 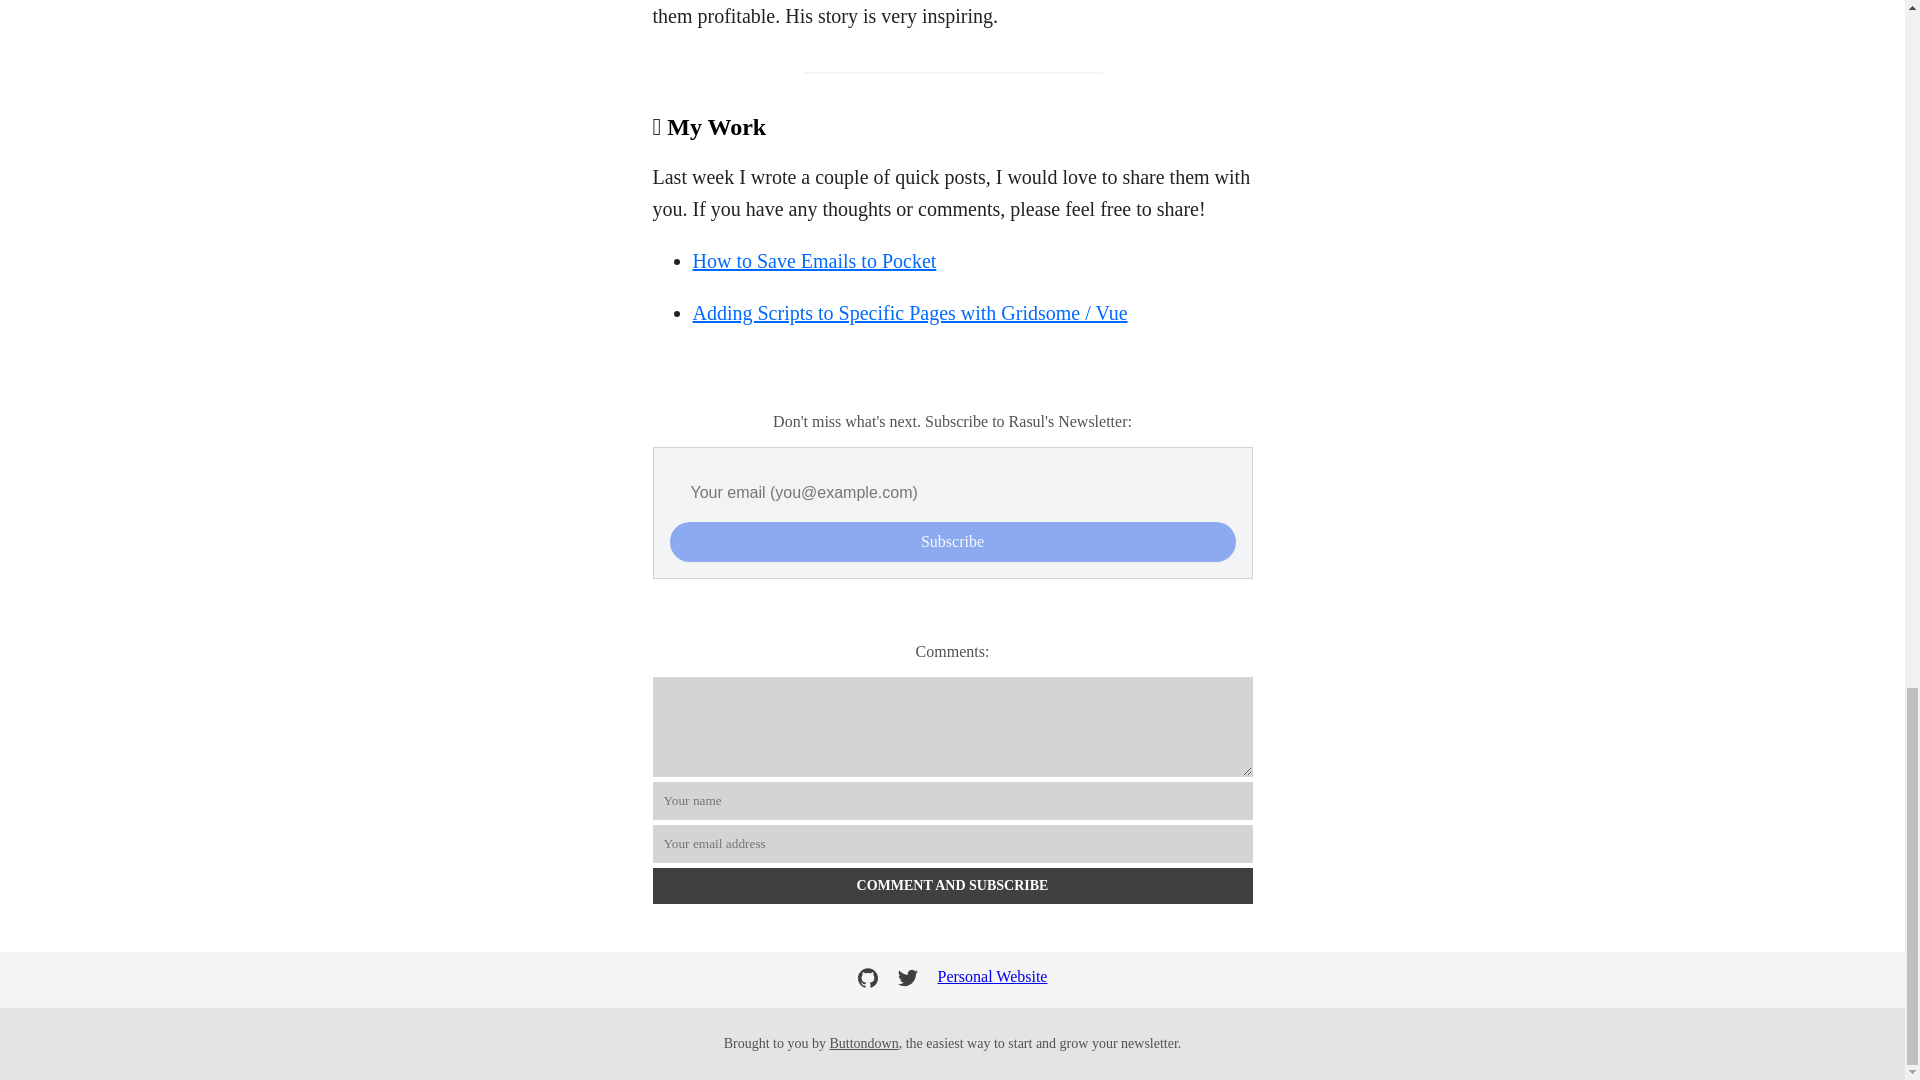 What do you see at coordinates (993, 980) in the screenshot?
I see `Personal Website` at bounding box center [993, 980].